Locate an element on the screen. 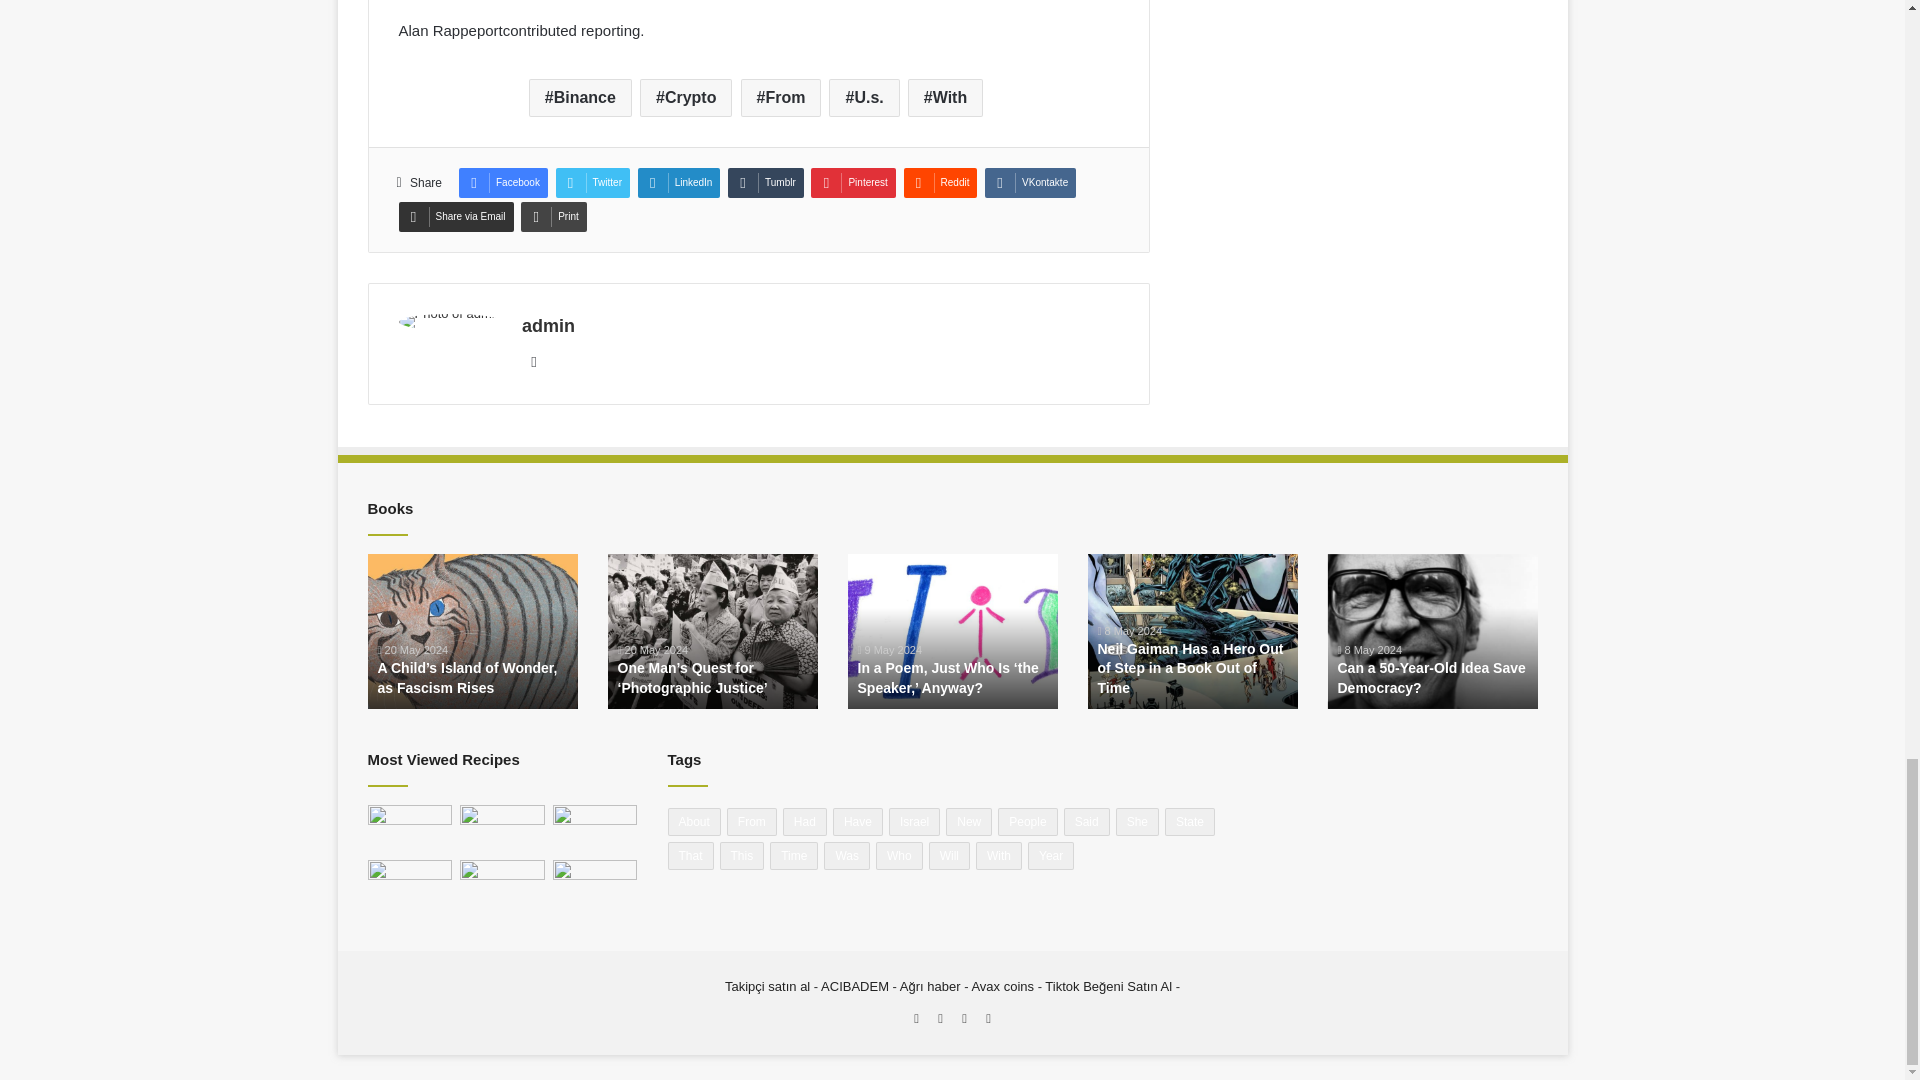 The image size is (1920, 1080). Crypto is located at coordinates (685, 97).